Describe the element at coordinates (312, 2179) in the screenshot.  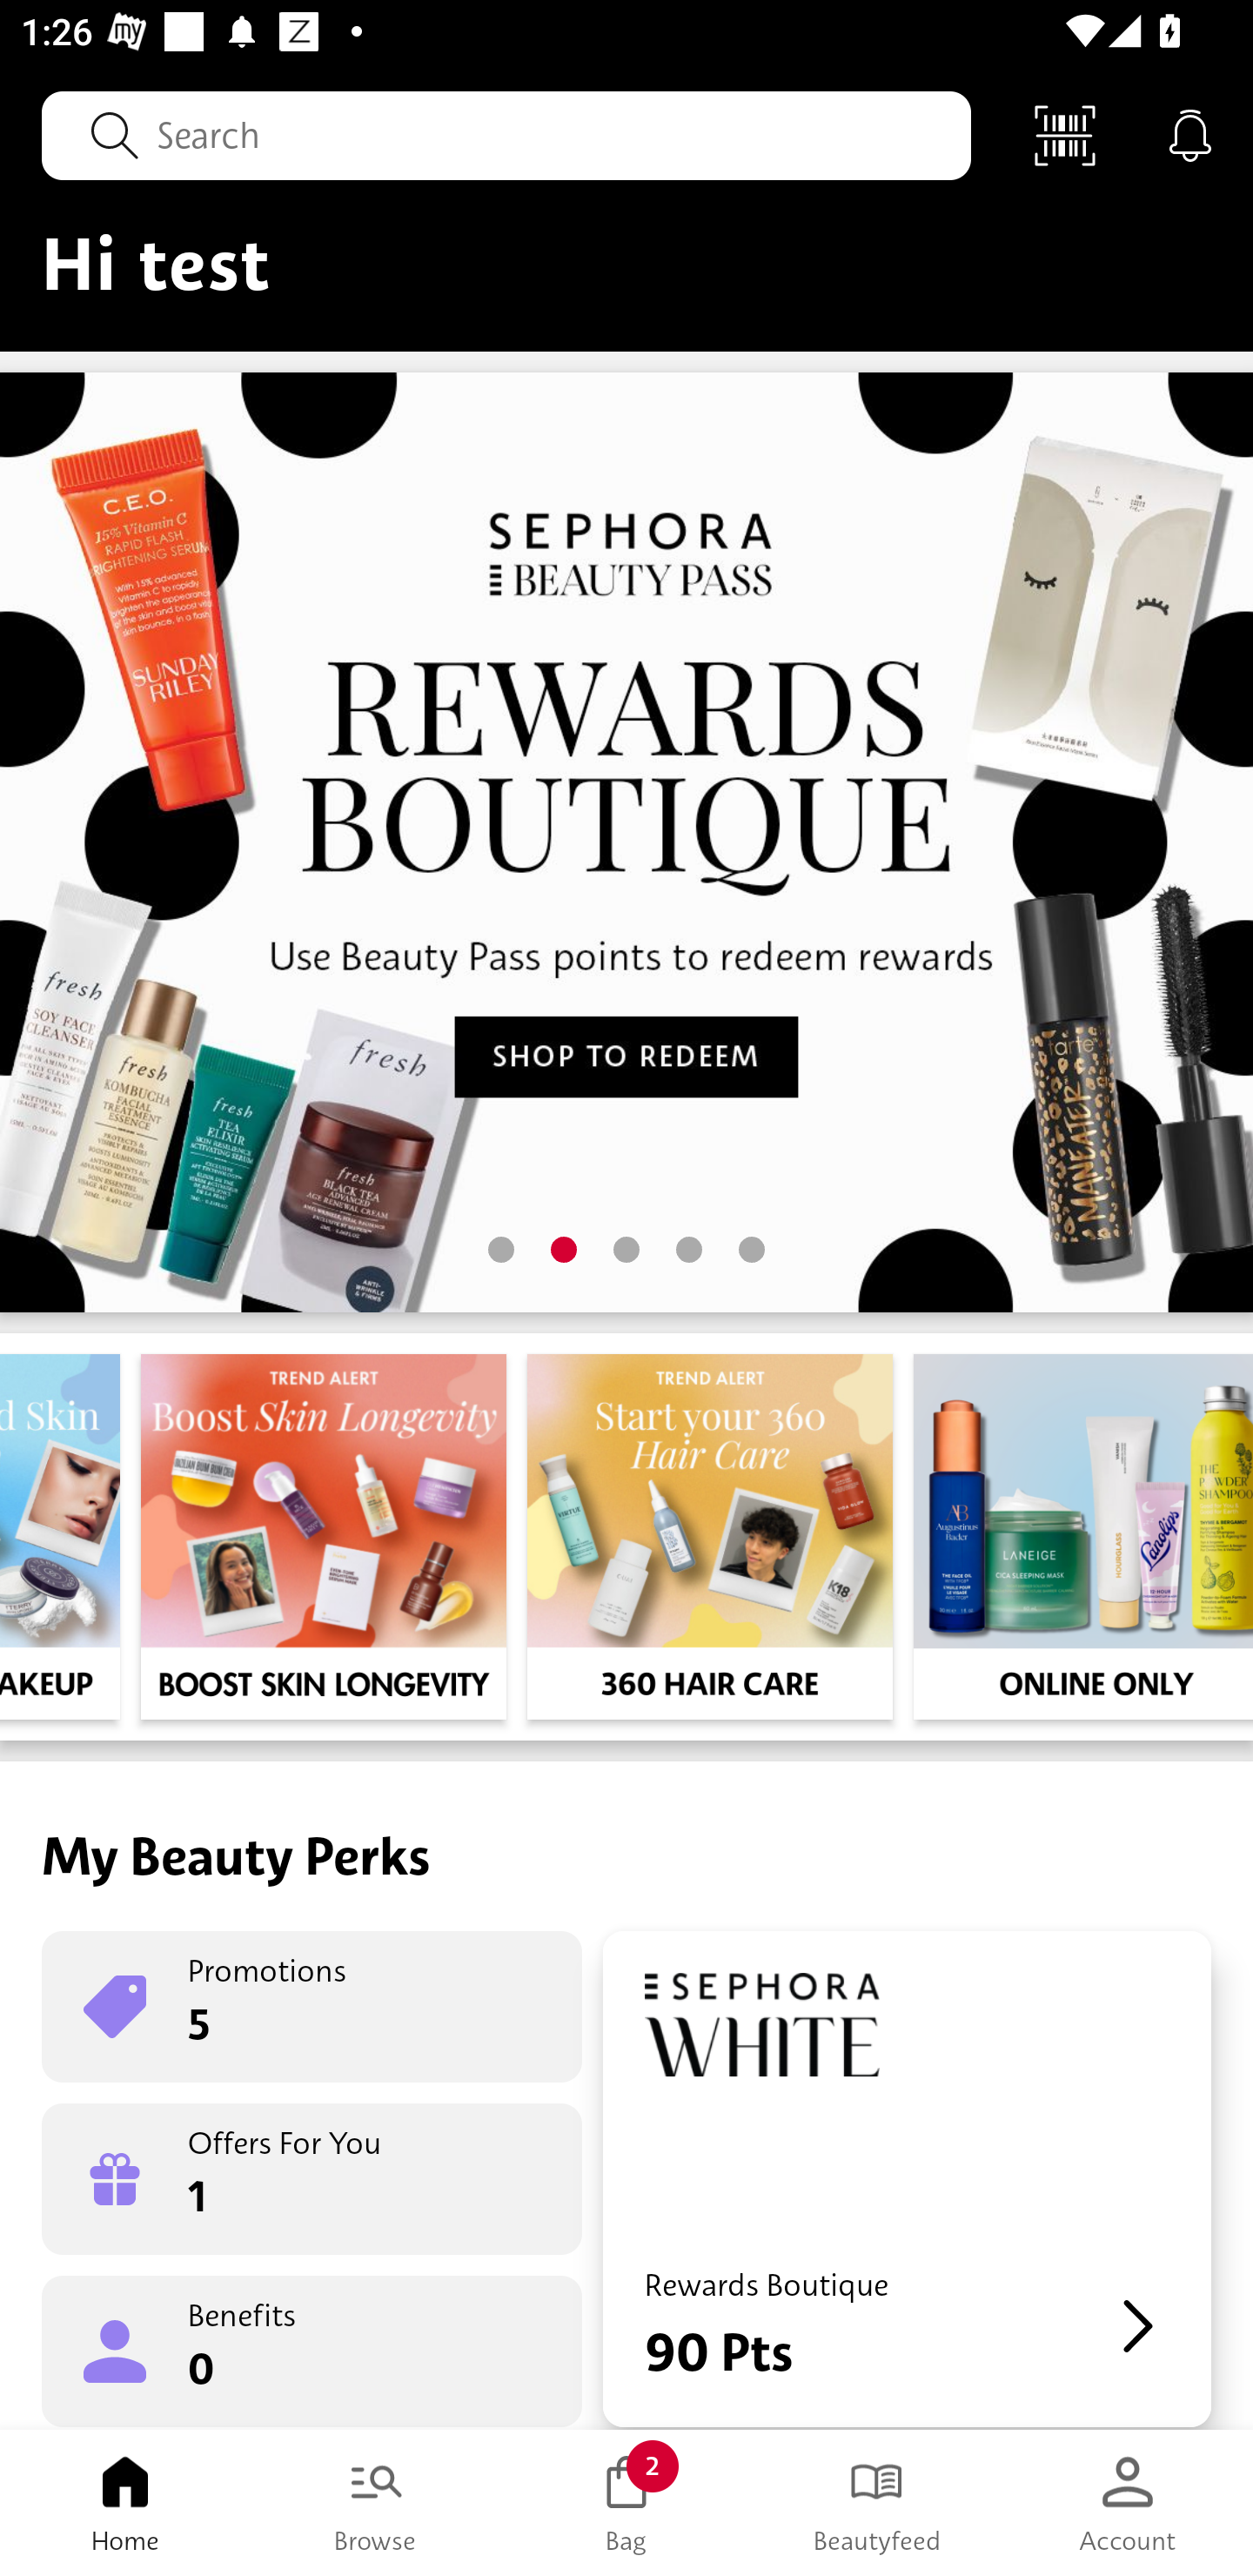
I see `Offers For You 1` at that location.